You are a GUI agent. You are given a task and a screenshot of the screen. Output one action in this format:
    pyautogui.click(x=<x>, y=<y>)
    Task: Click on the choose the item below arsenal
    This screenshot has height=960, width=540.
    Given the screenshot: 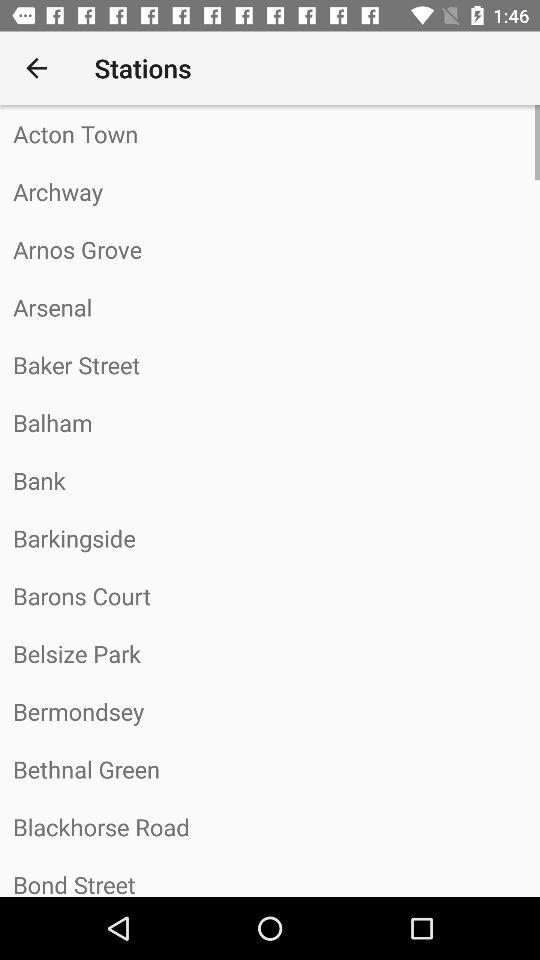 What is the action you would take?
    pyautogui.click(x=270, y=364)
    